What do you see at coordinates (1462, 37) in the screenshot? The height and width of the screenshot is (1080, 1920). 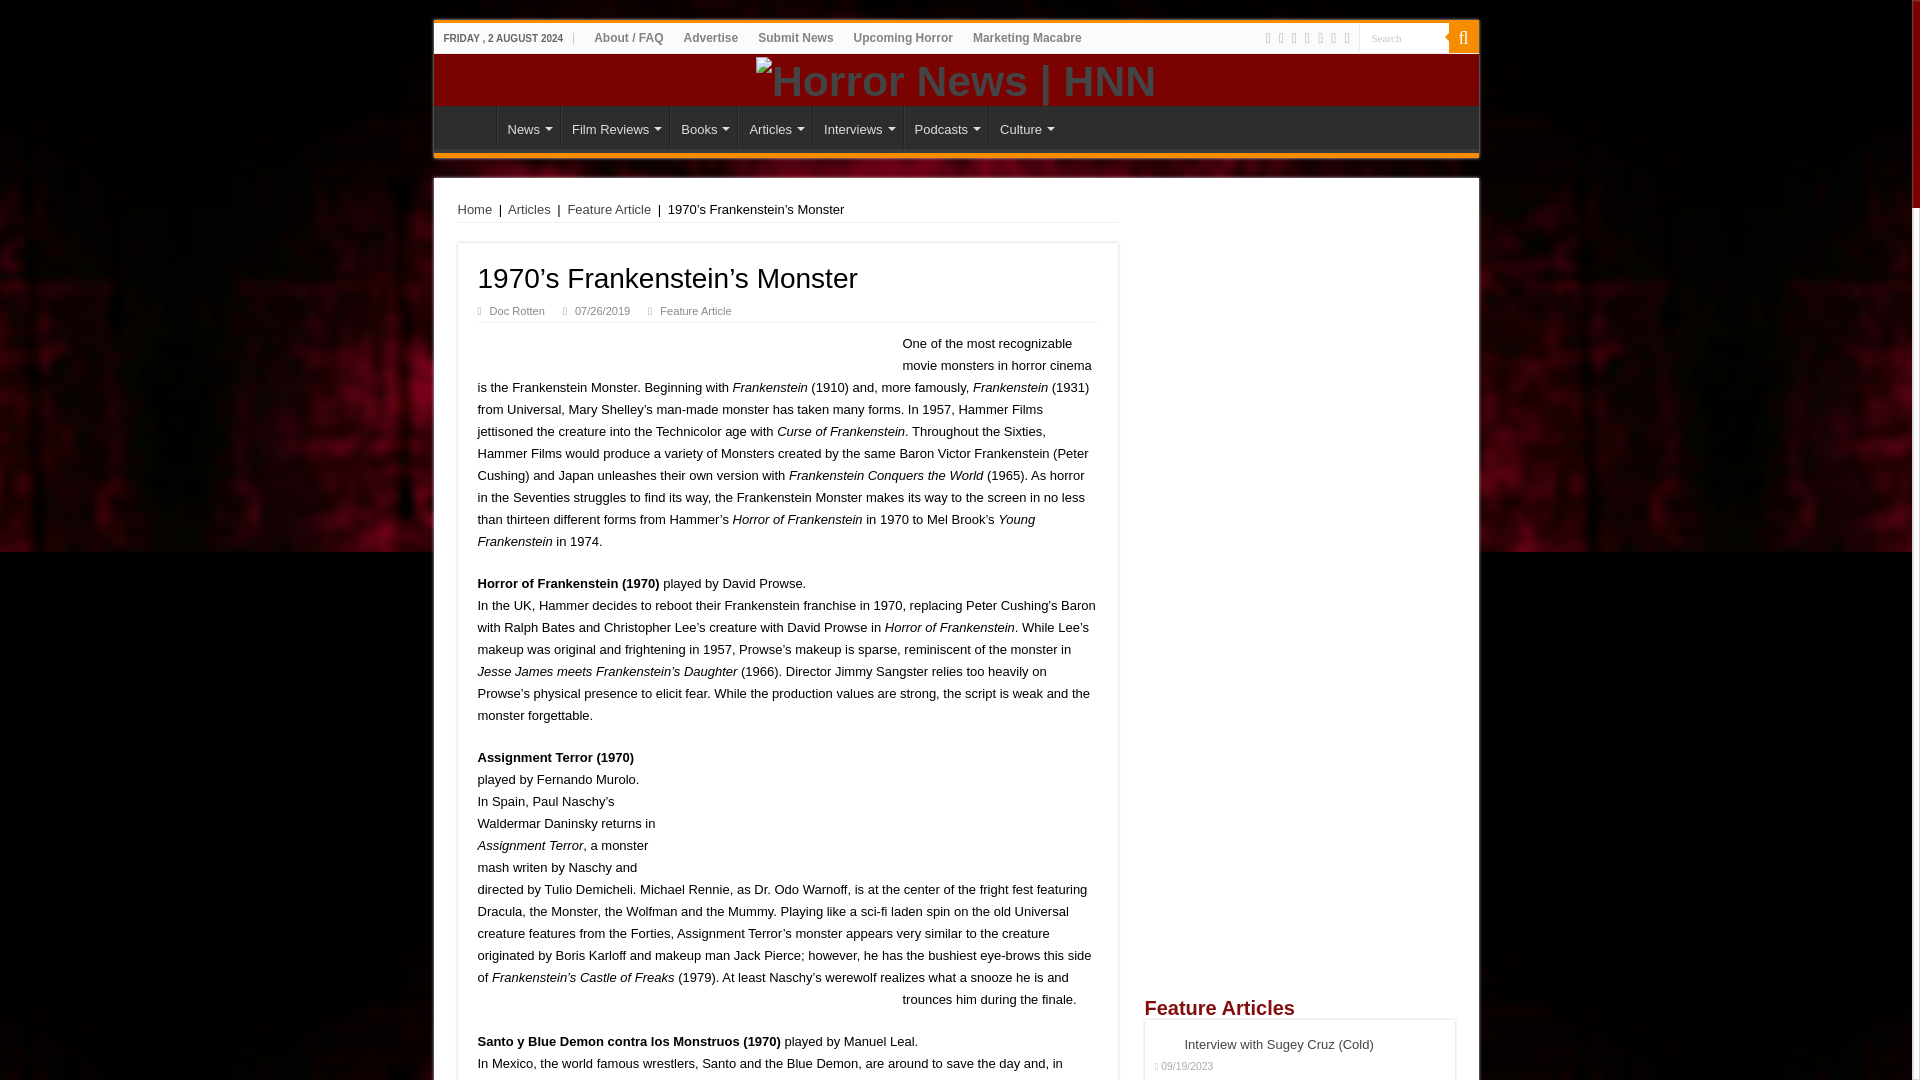 I see `Search` at bounding box center [1462, 37].